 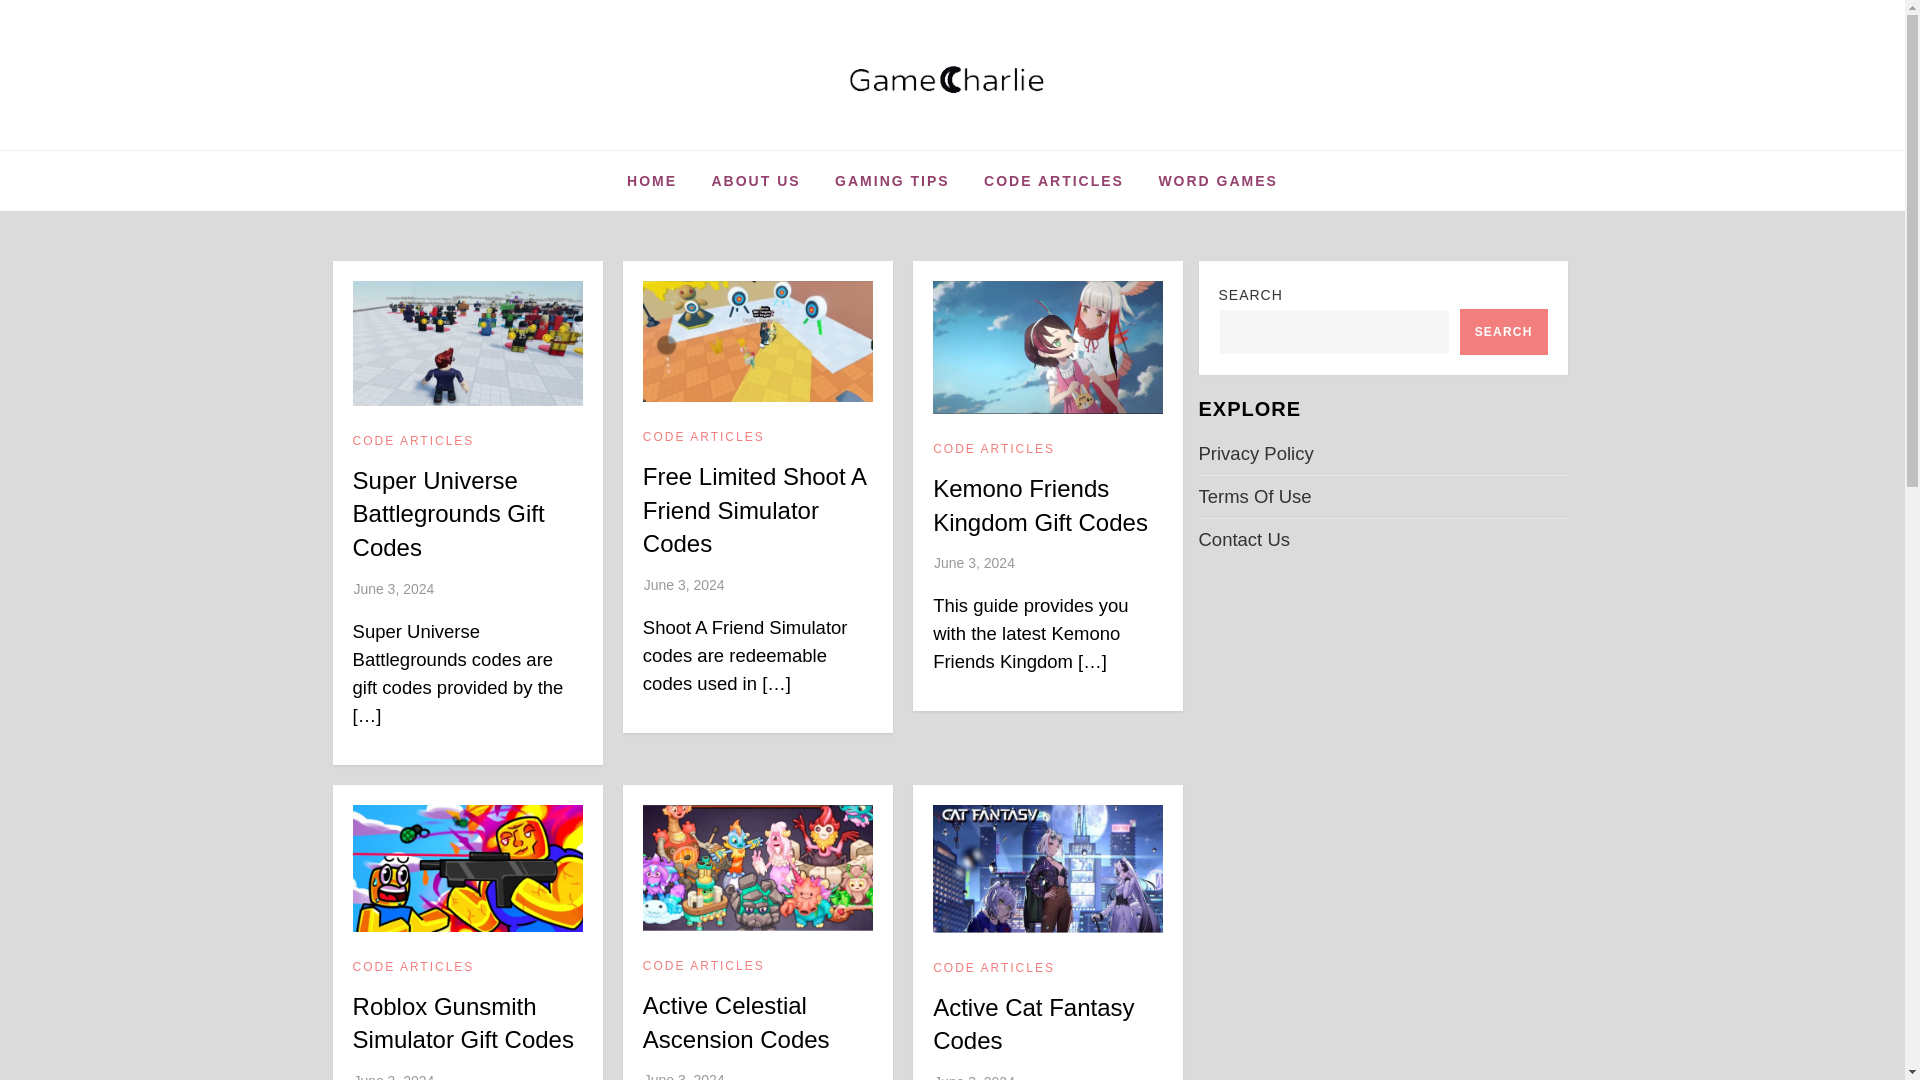 What do you see at coordinates (449, 513) in the screenshot?
I see `Super Universe Battlegrounds Gift Codes` at bounding box center [449, 513].